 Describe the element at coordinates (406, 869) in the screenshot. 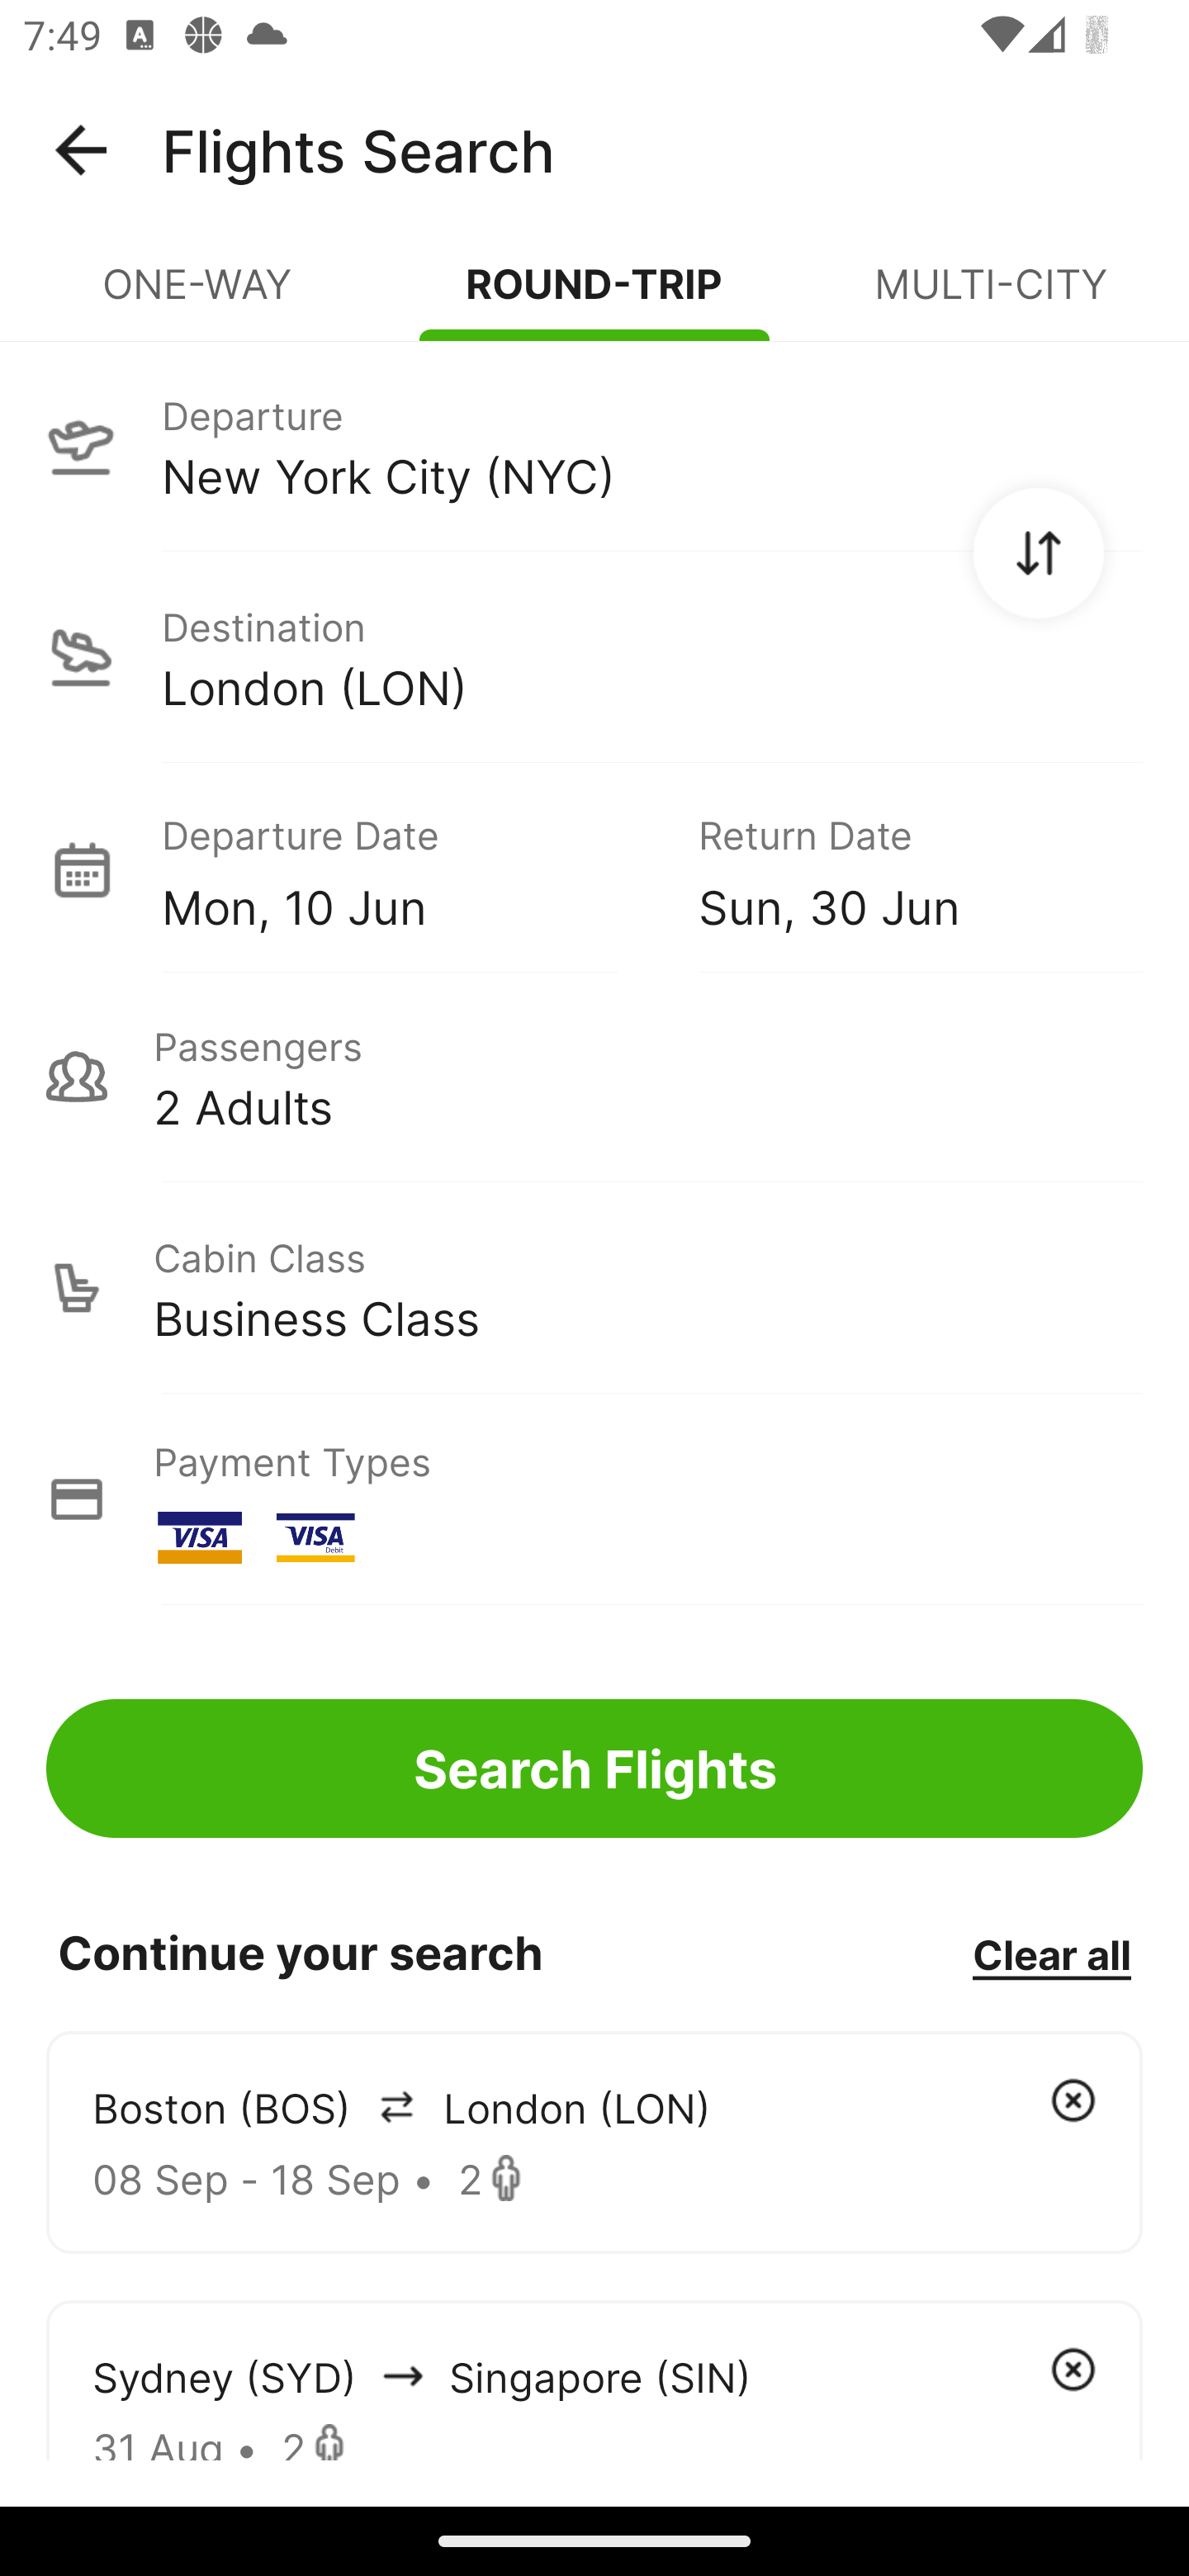

I see `Departure Date Mon, 10 Jun` at that location.